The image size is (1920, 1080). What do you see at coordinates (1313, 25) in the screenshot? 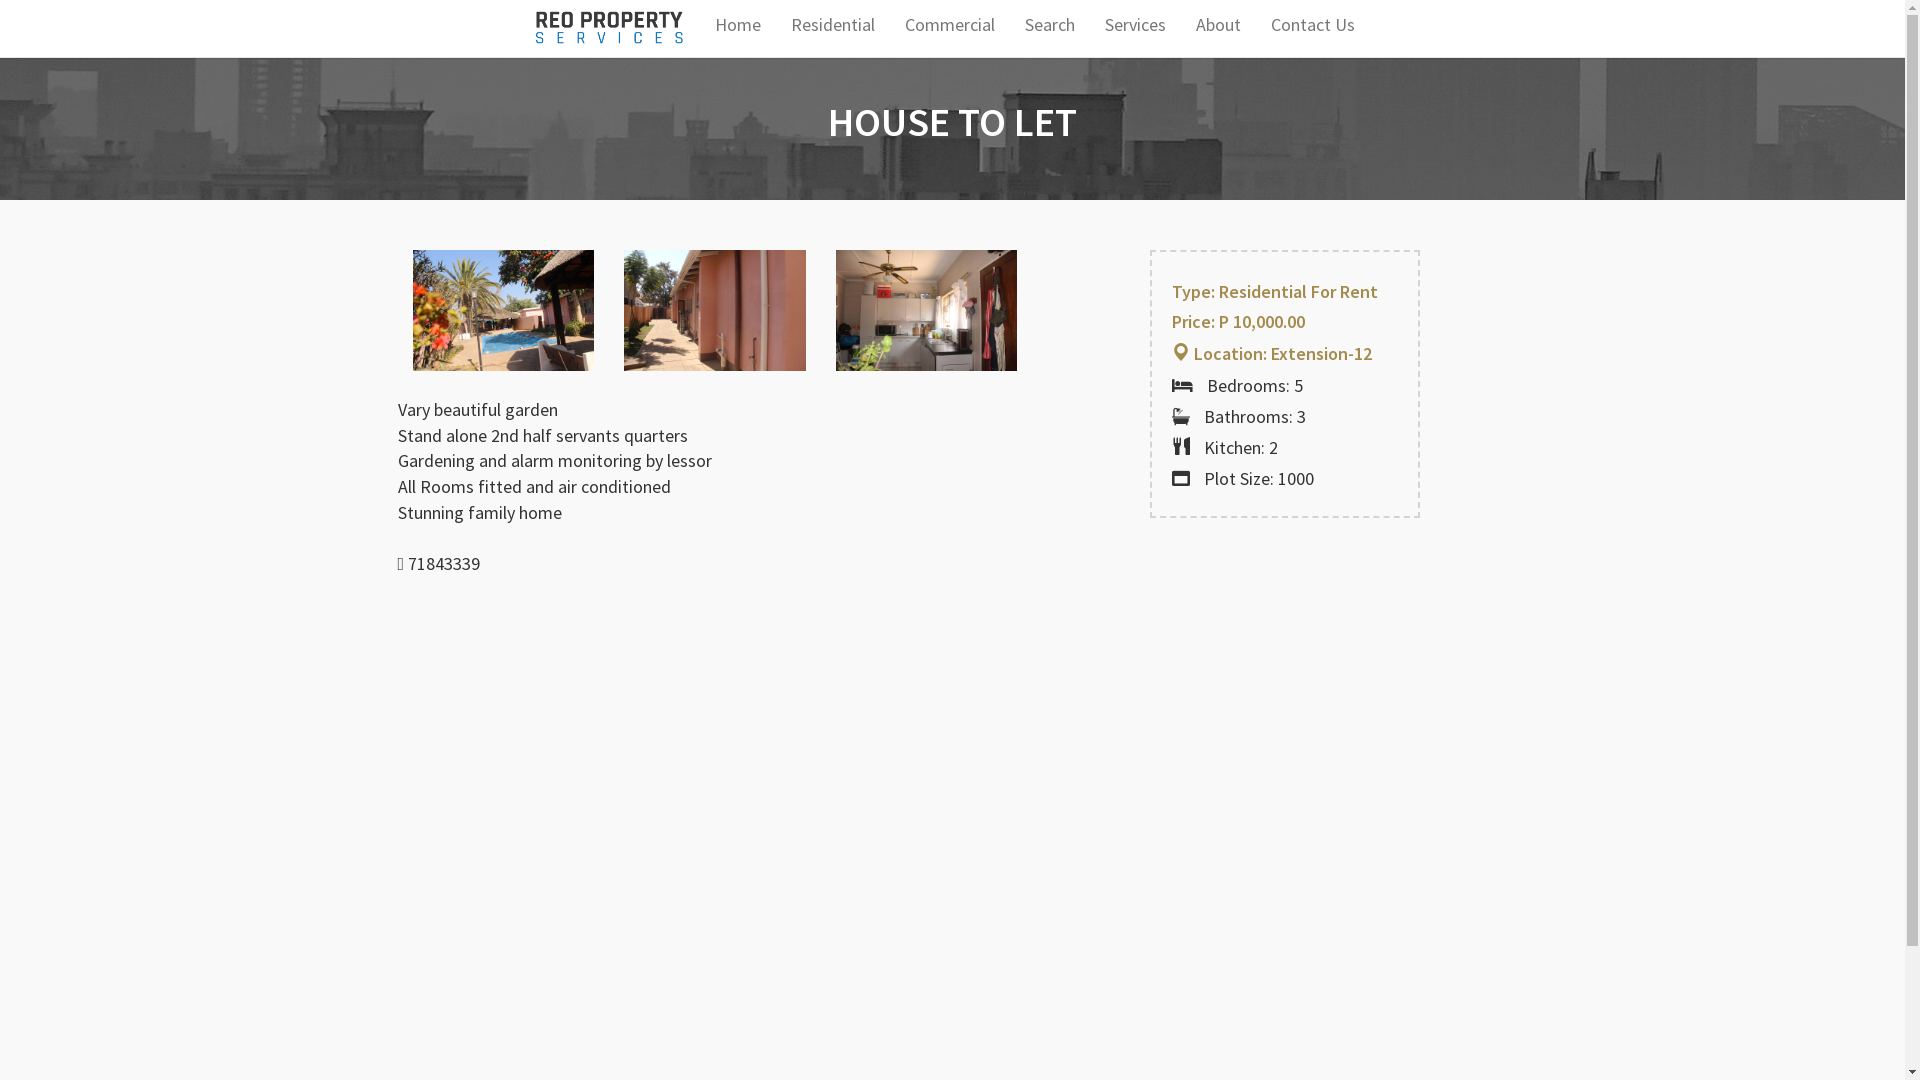
I see `Contact Us` at bounding box center [1313, 25].